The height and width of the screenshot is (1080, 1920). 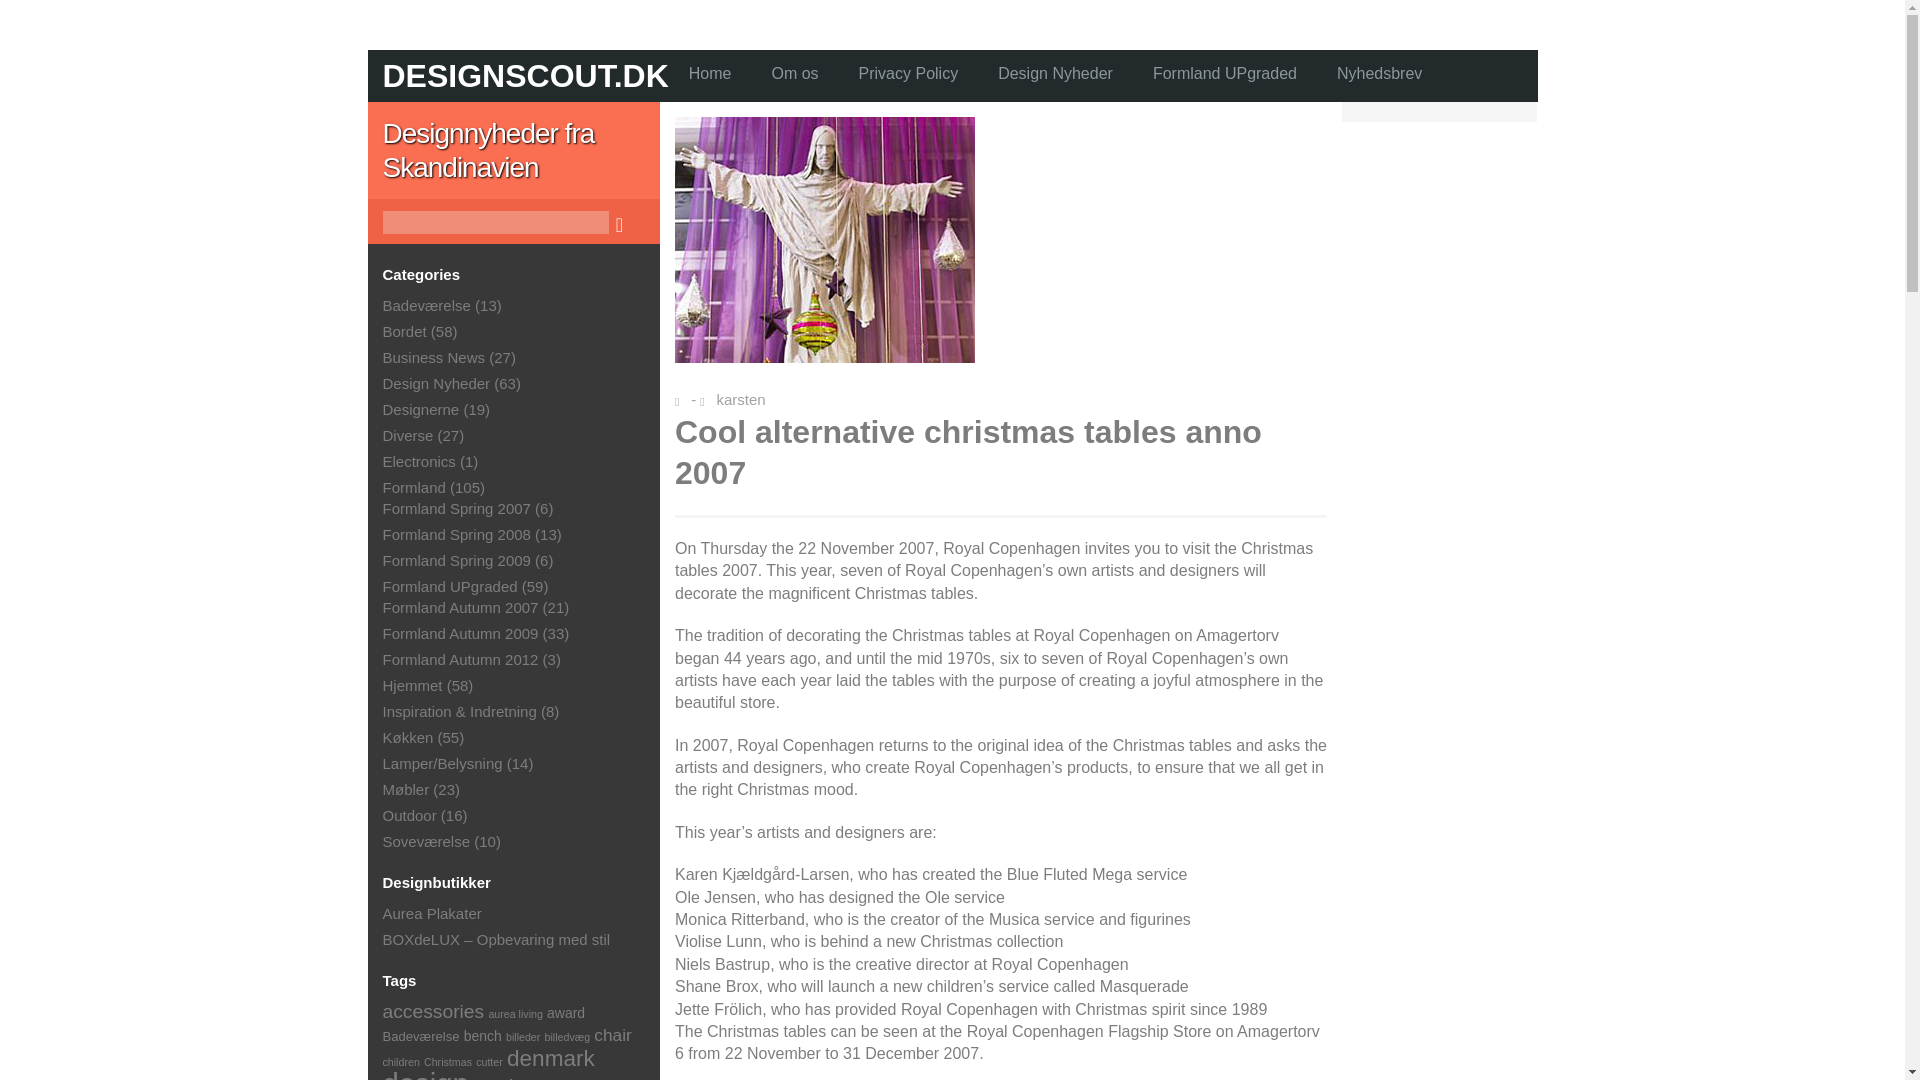 I want to click on DESIGNSCOUT.DK, so click(x=525, y=75).